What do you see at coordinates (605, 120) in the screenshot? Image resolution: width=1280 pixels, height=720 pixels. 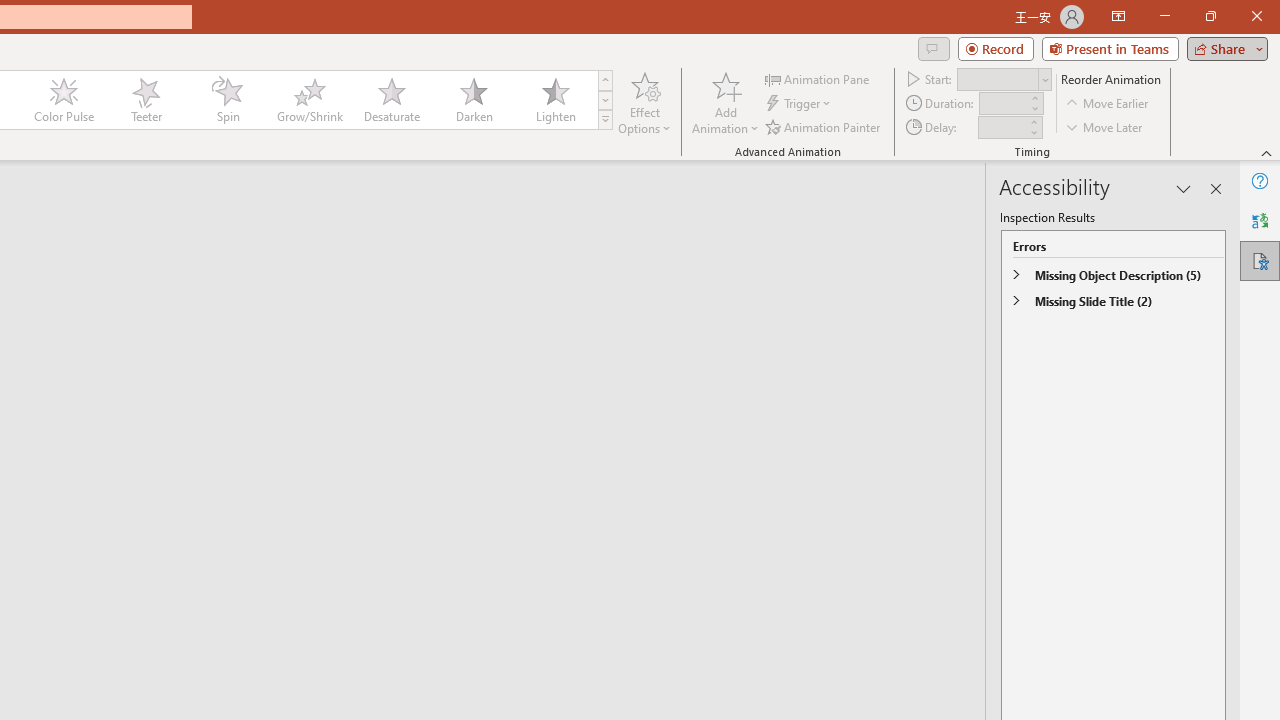 I see `Animation Styles` at bounding box center [605, 120].